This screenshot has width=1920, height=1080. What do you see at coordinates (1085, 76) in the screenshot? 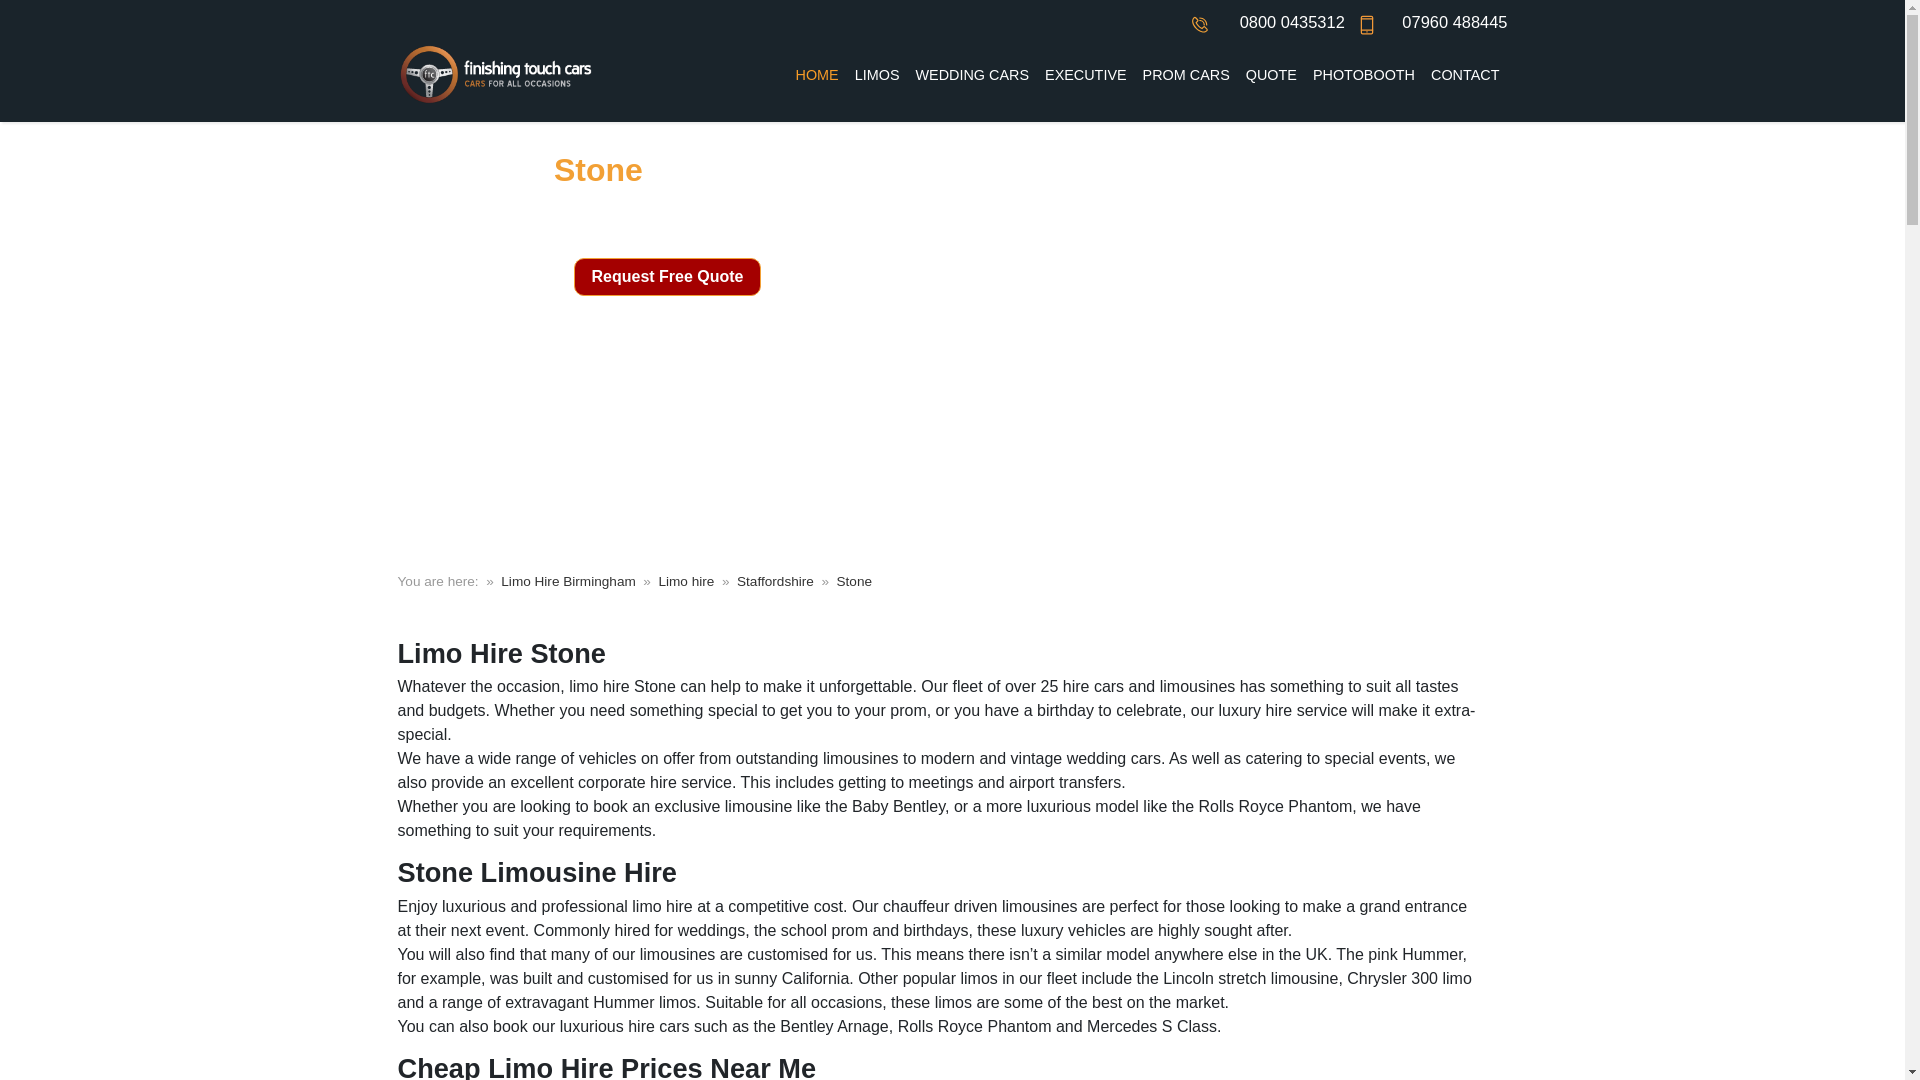
I see `EXECUTIVE` at bounding box center [1085, 76].